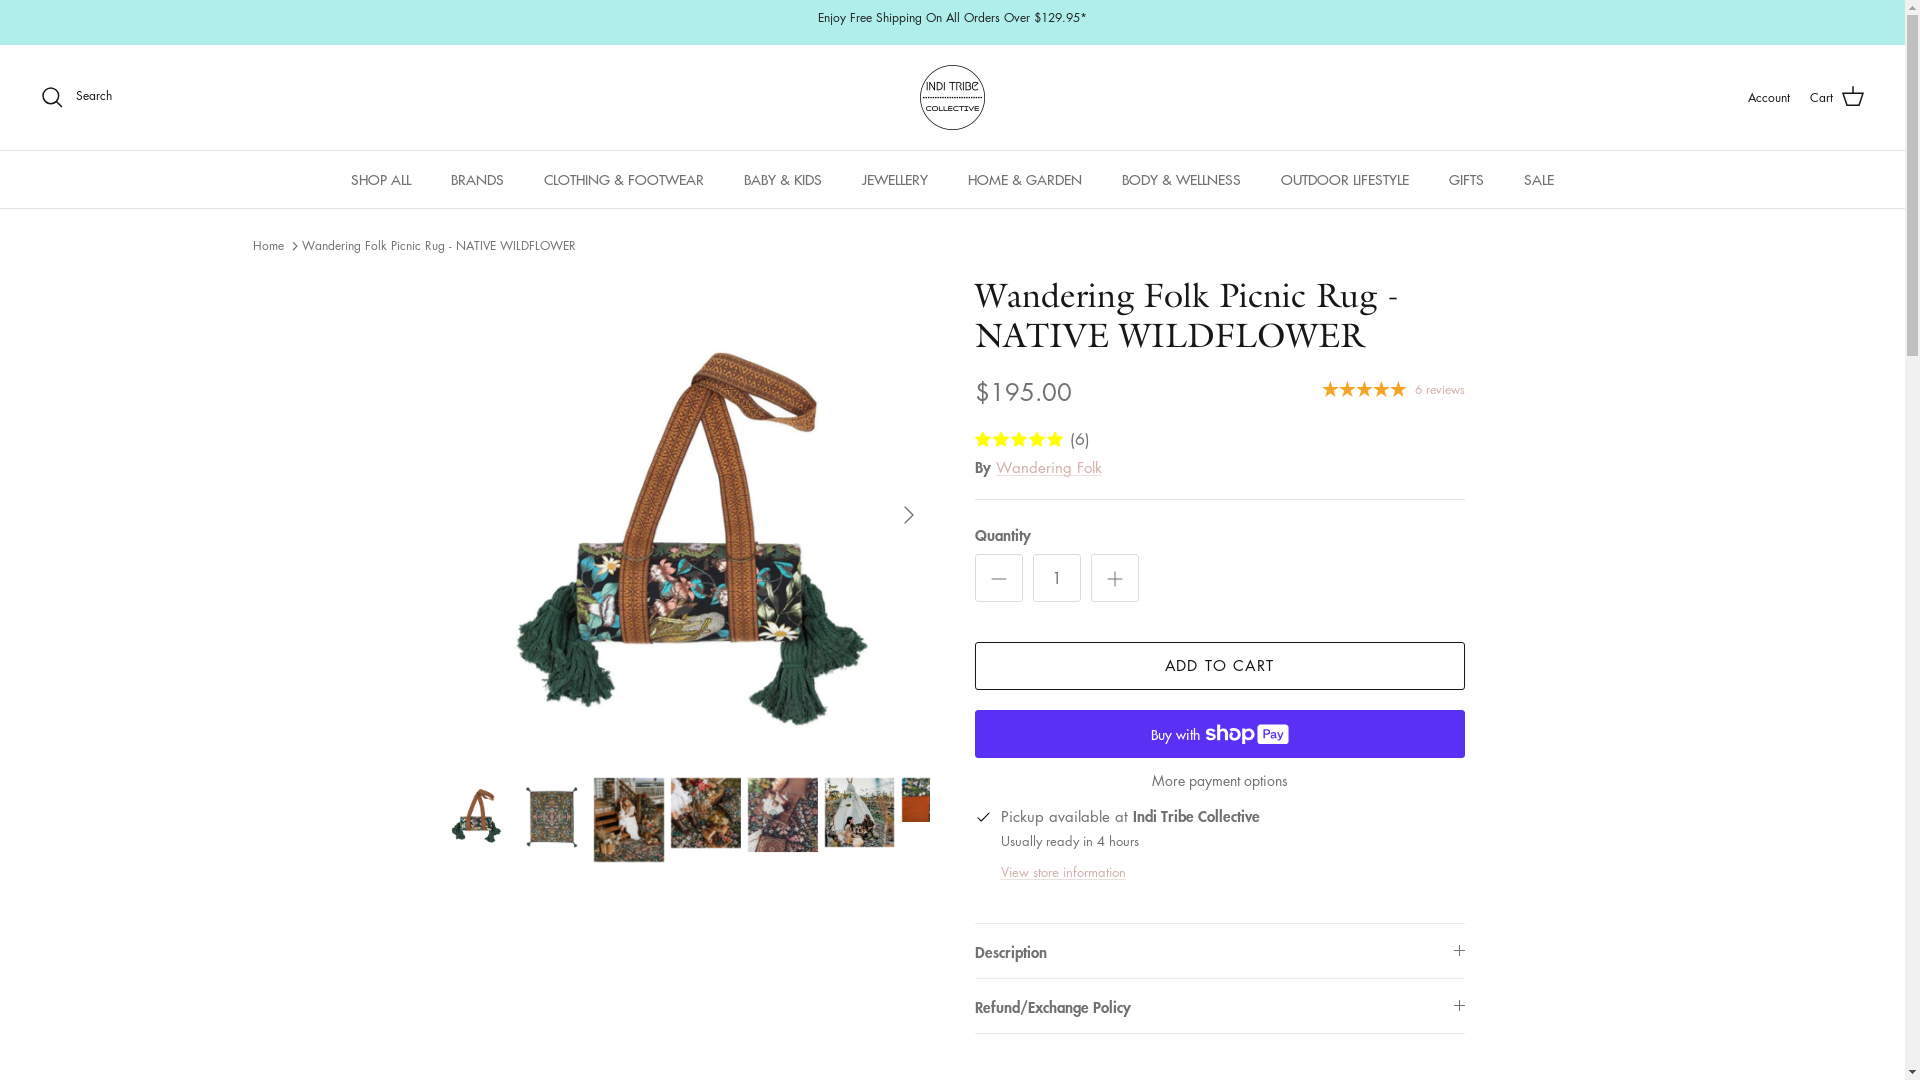  I want to click on Account, so click(1769, 98).